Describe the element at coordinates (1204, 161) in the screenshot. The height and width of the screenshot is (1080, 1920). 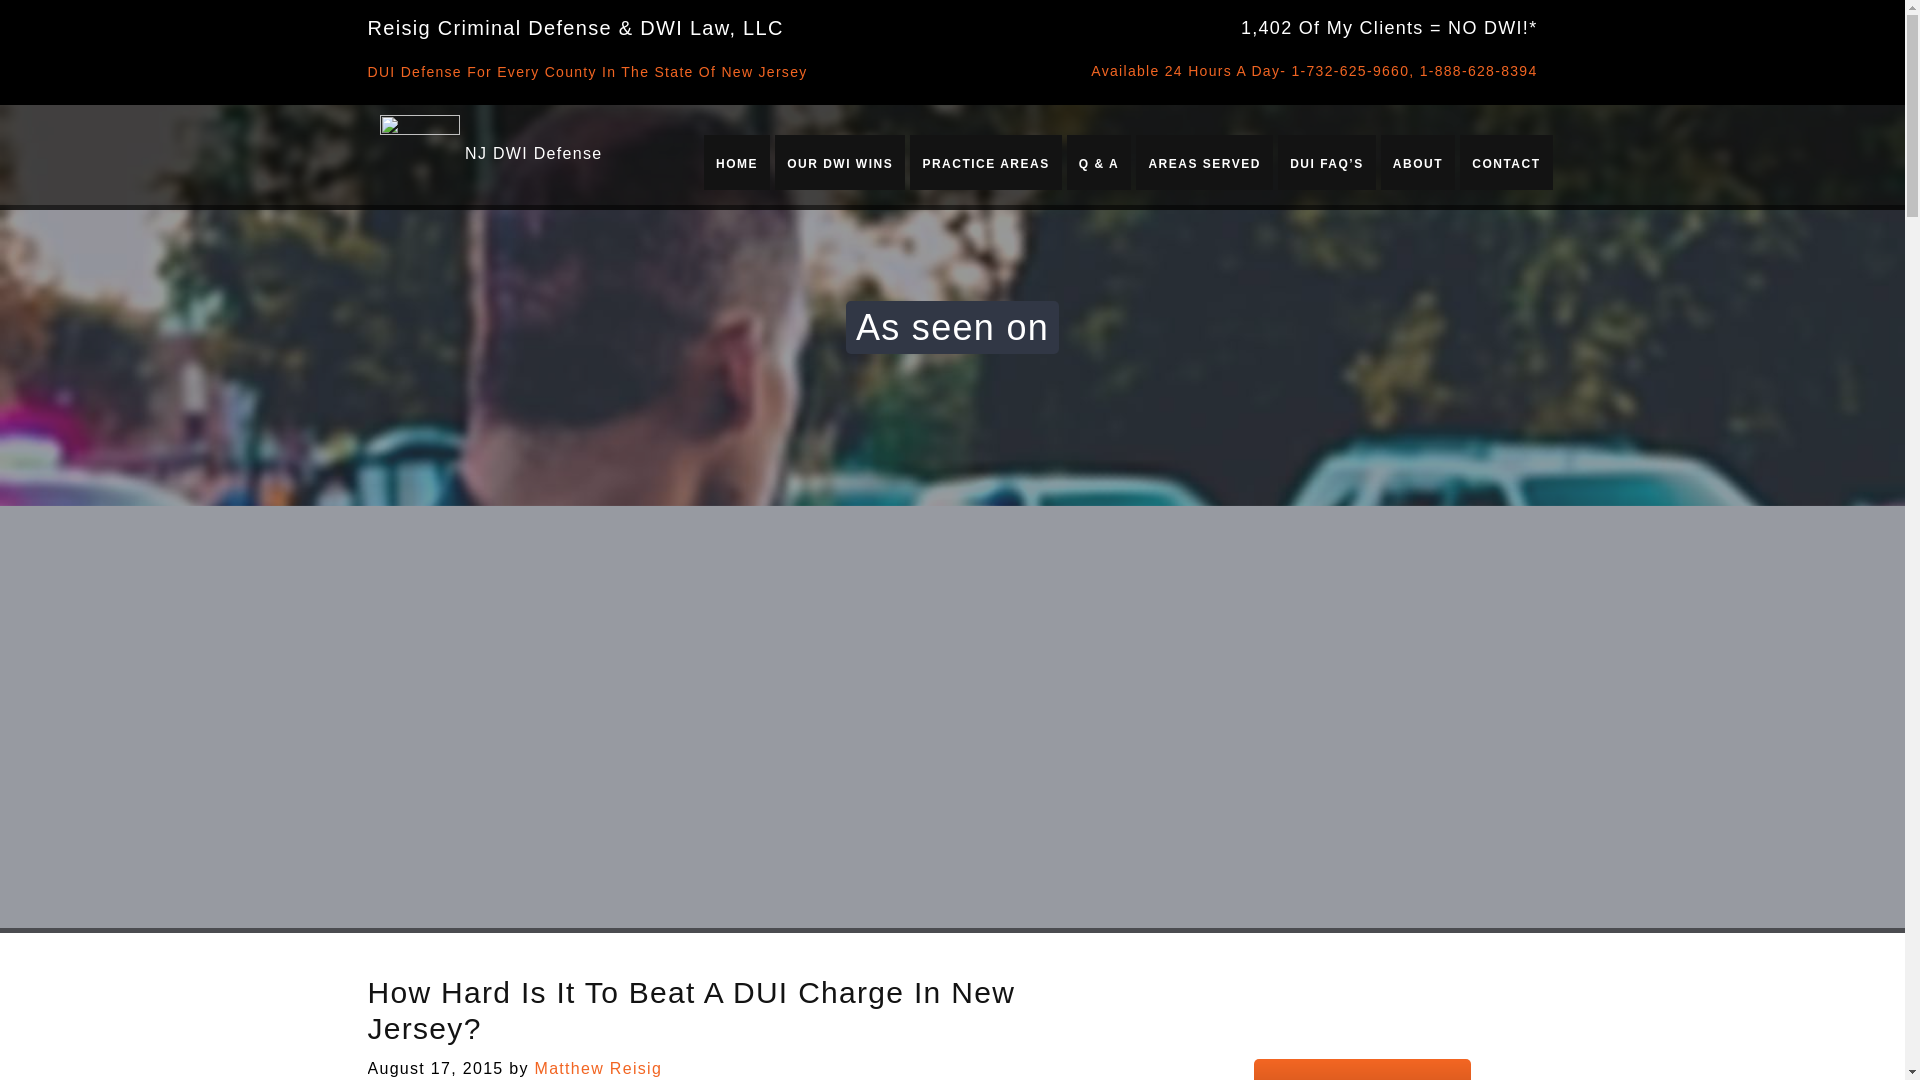
I see `AREAS SERVED` at that location.